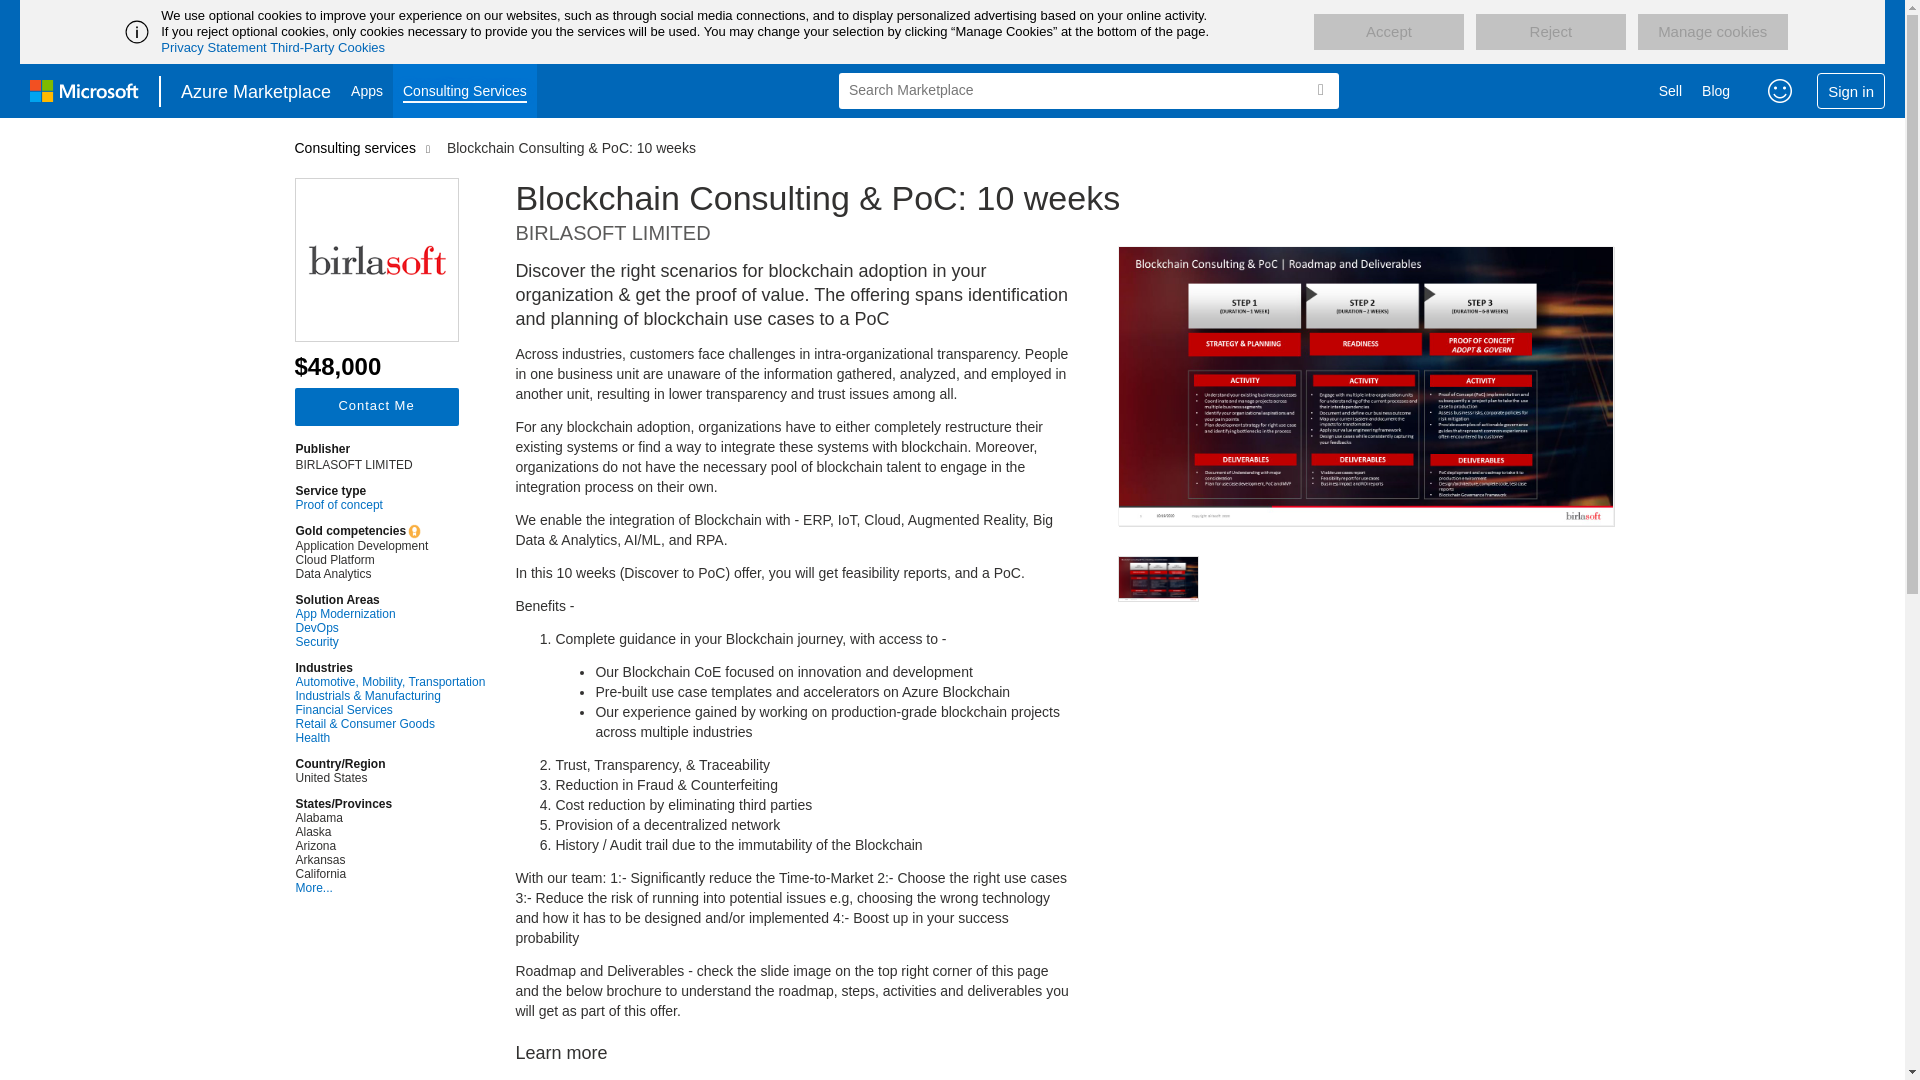  What do you see at coordinates (214, 47) in the screenshot?
I see `Privacy Statement` at bounding box center [214, 47].